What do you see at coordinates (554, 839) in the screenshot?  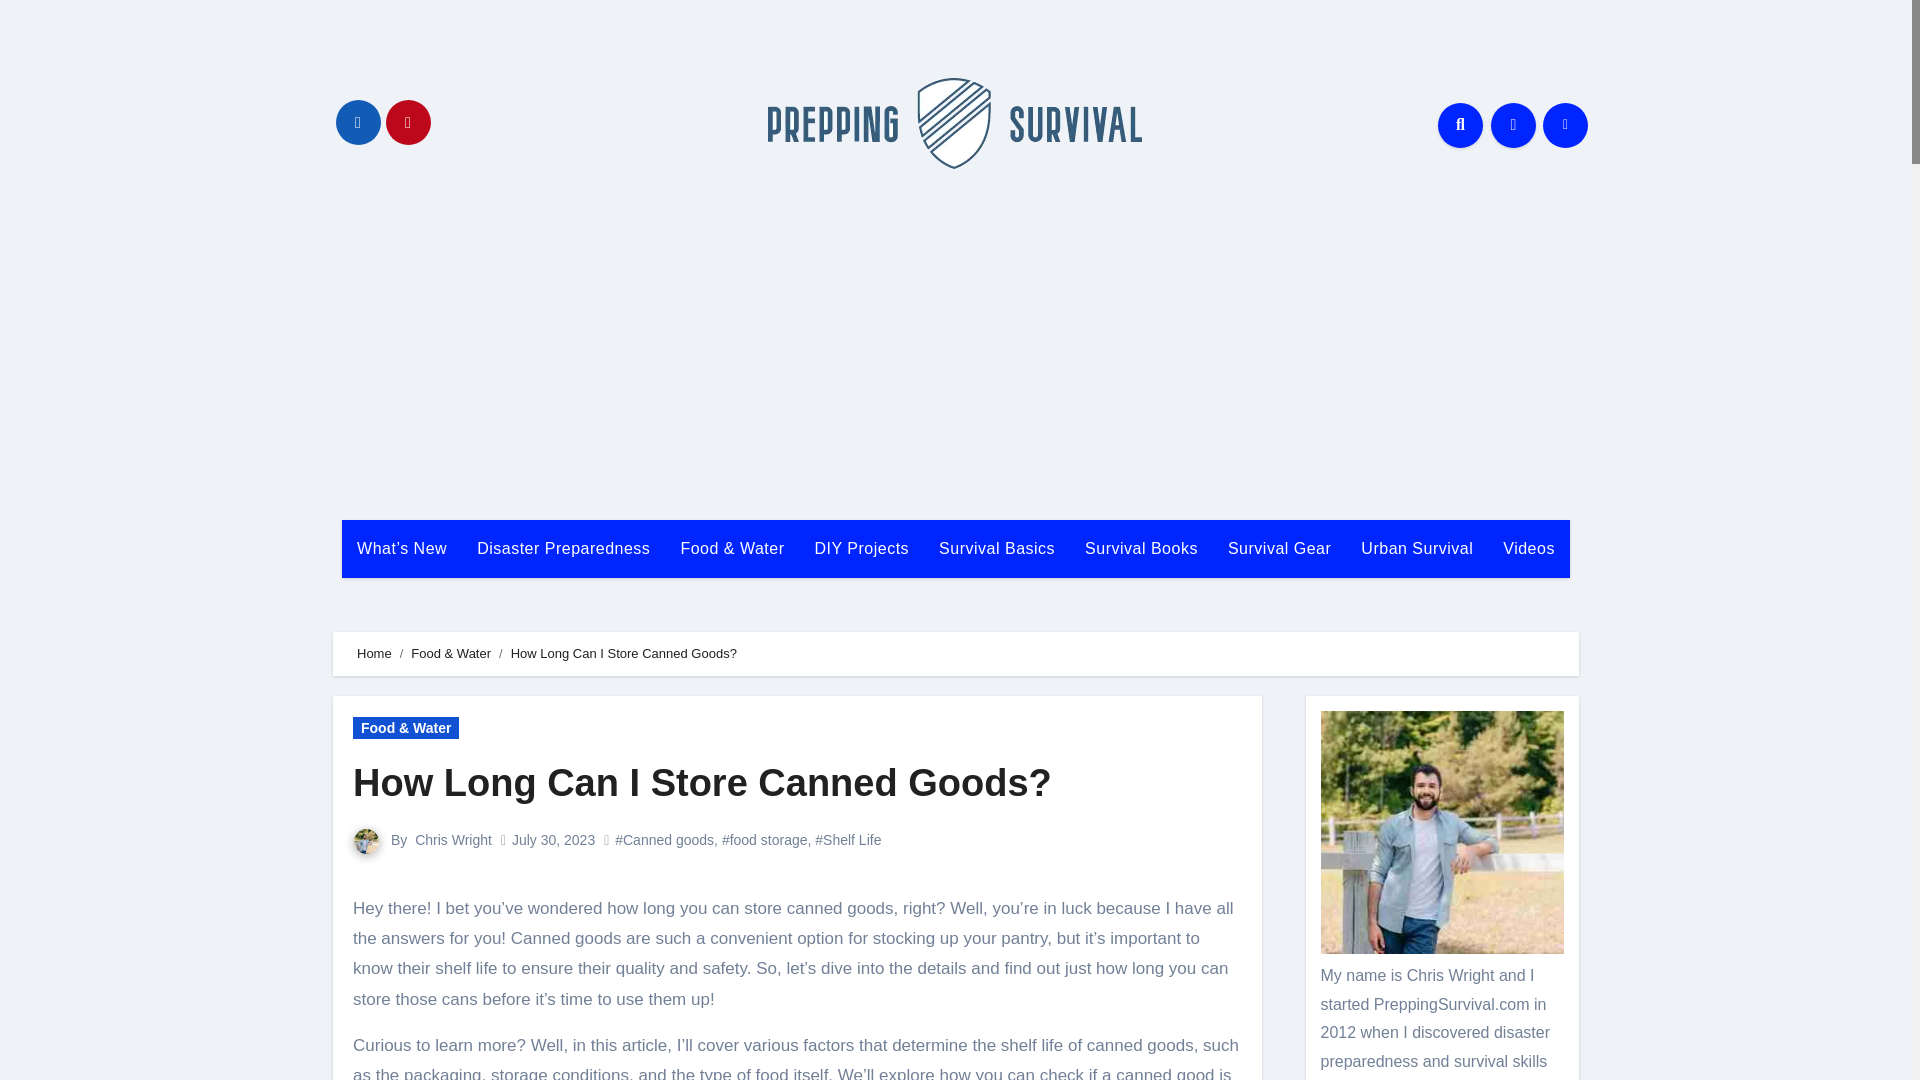 I see `July 30, 2023` at bounding box center [554, 839].